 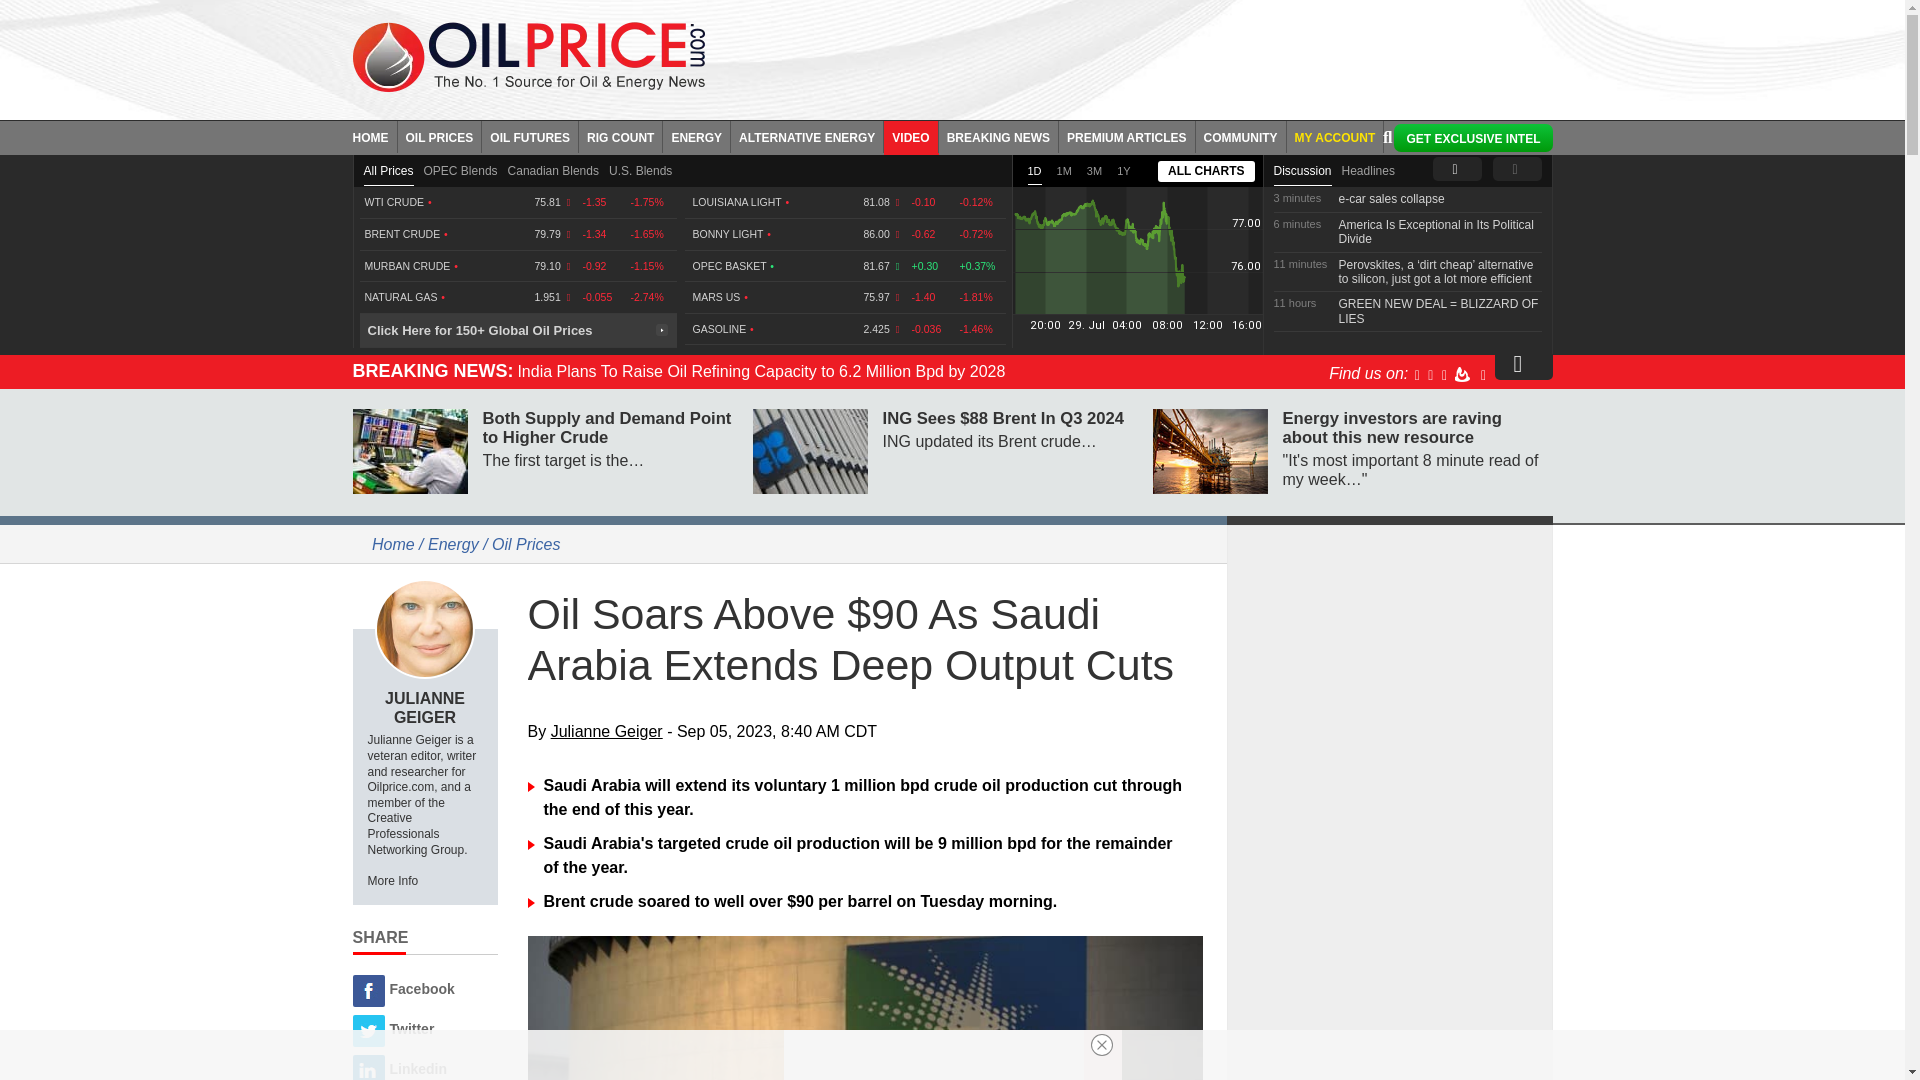 I want to click on Aramco, so click(x=866, y=1008).